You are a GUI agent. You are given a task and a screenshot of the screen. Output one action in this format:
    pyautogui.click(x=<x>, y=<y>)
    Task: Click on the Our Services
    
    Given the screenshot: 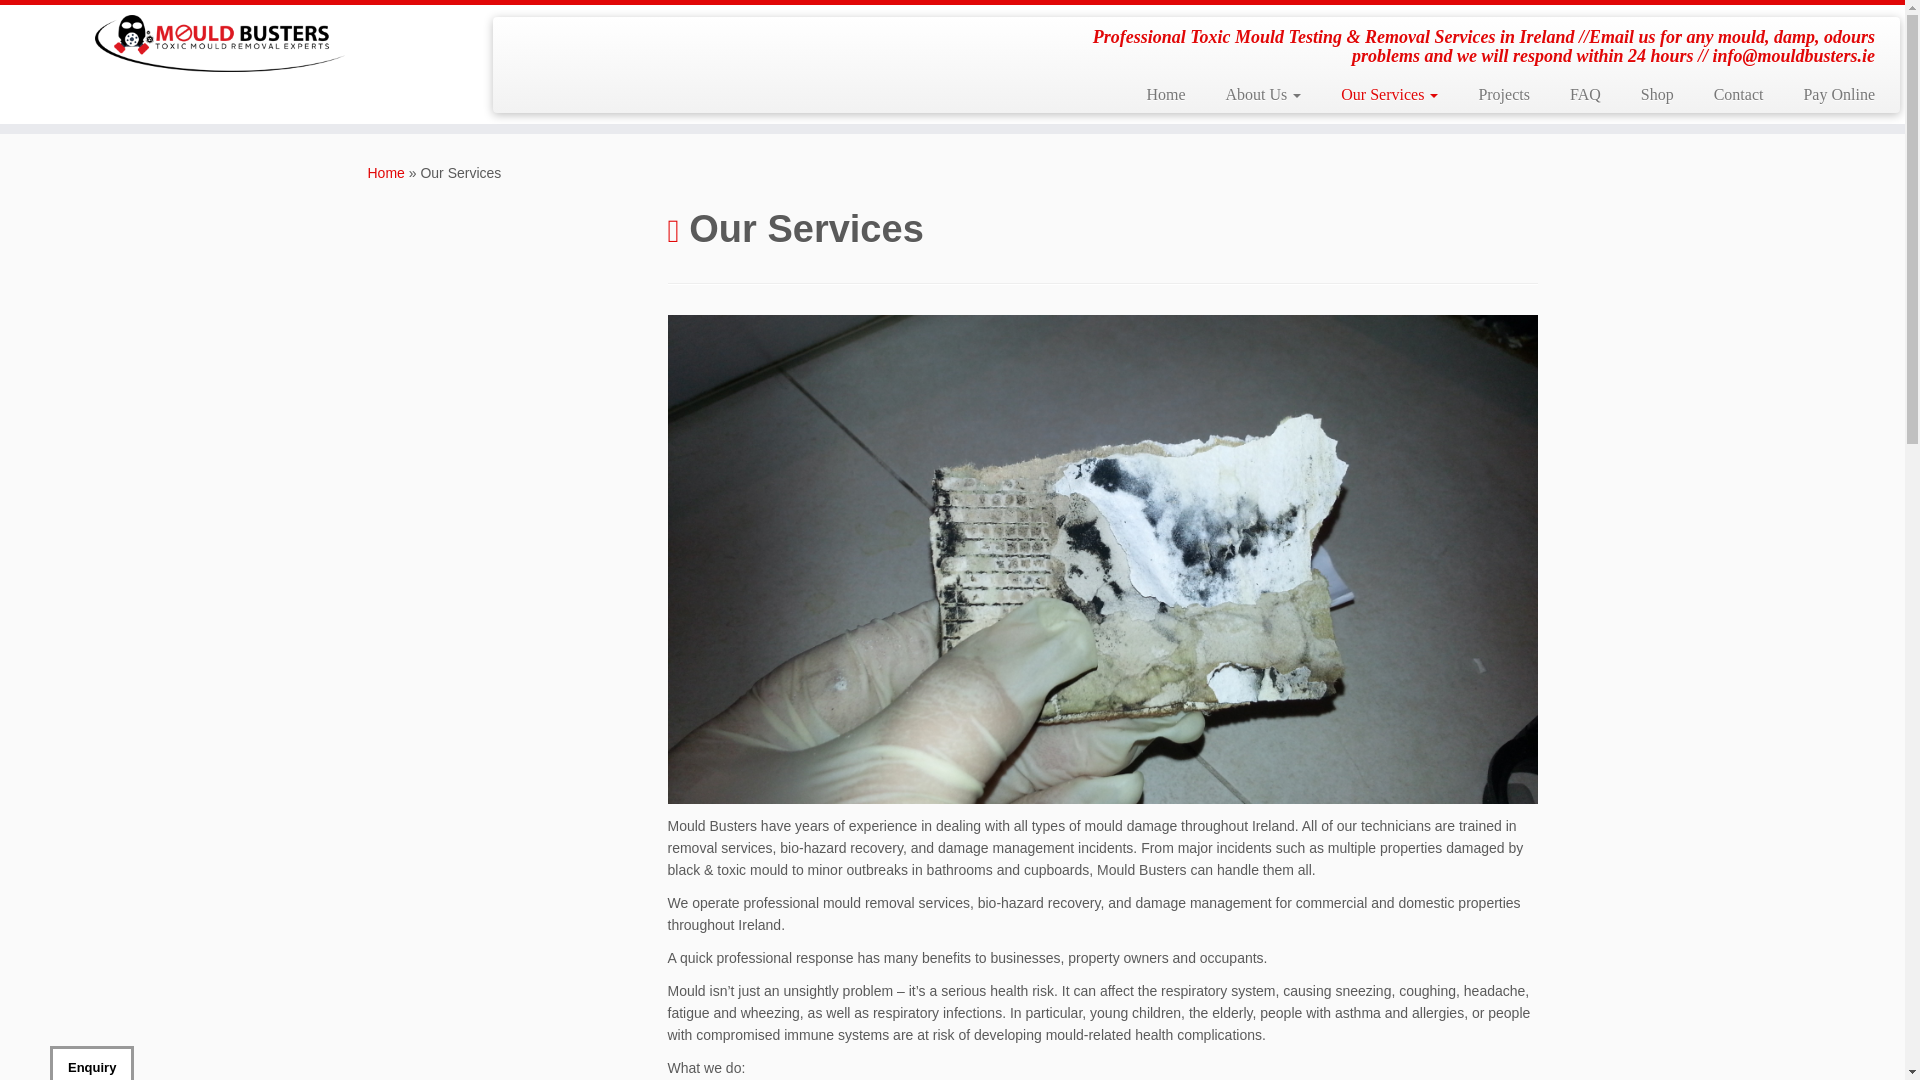 What is the action you would take?
    pyautogui.click(x=1388, y=94)
    